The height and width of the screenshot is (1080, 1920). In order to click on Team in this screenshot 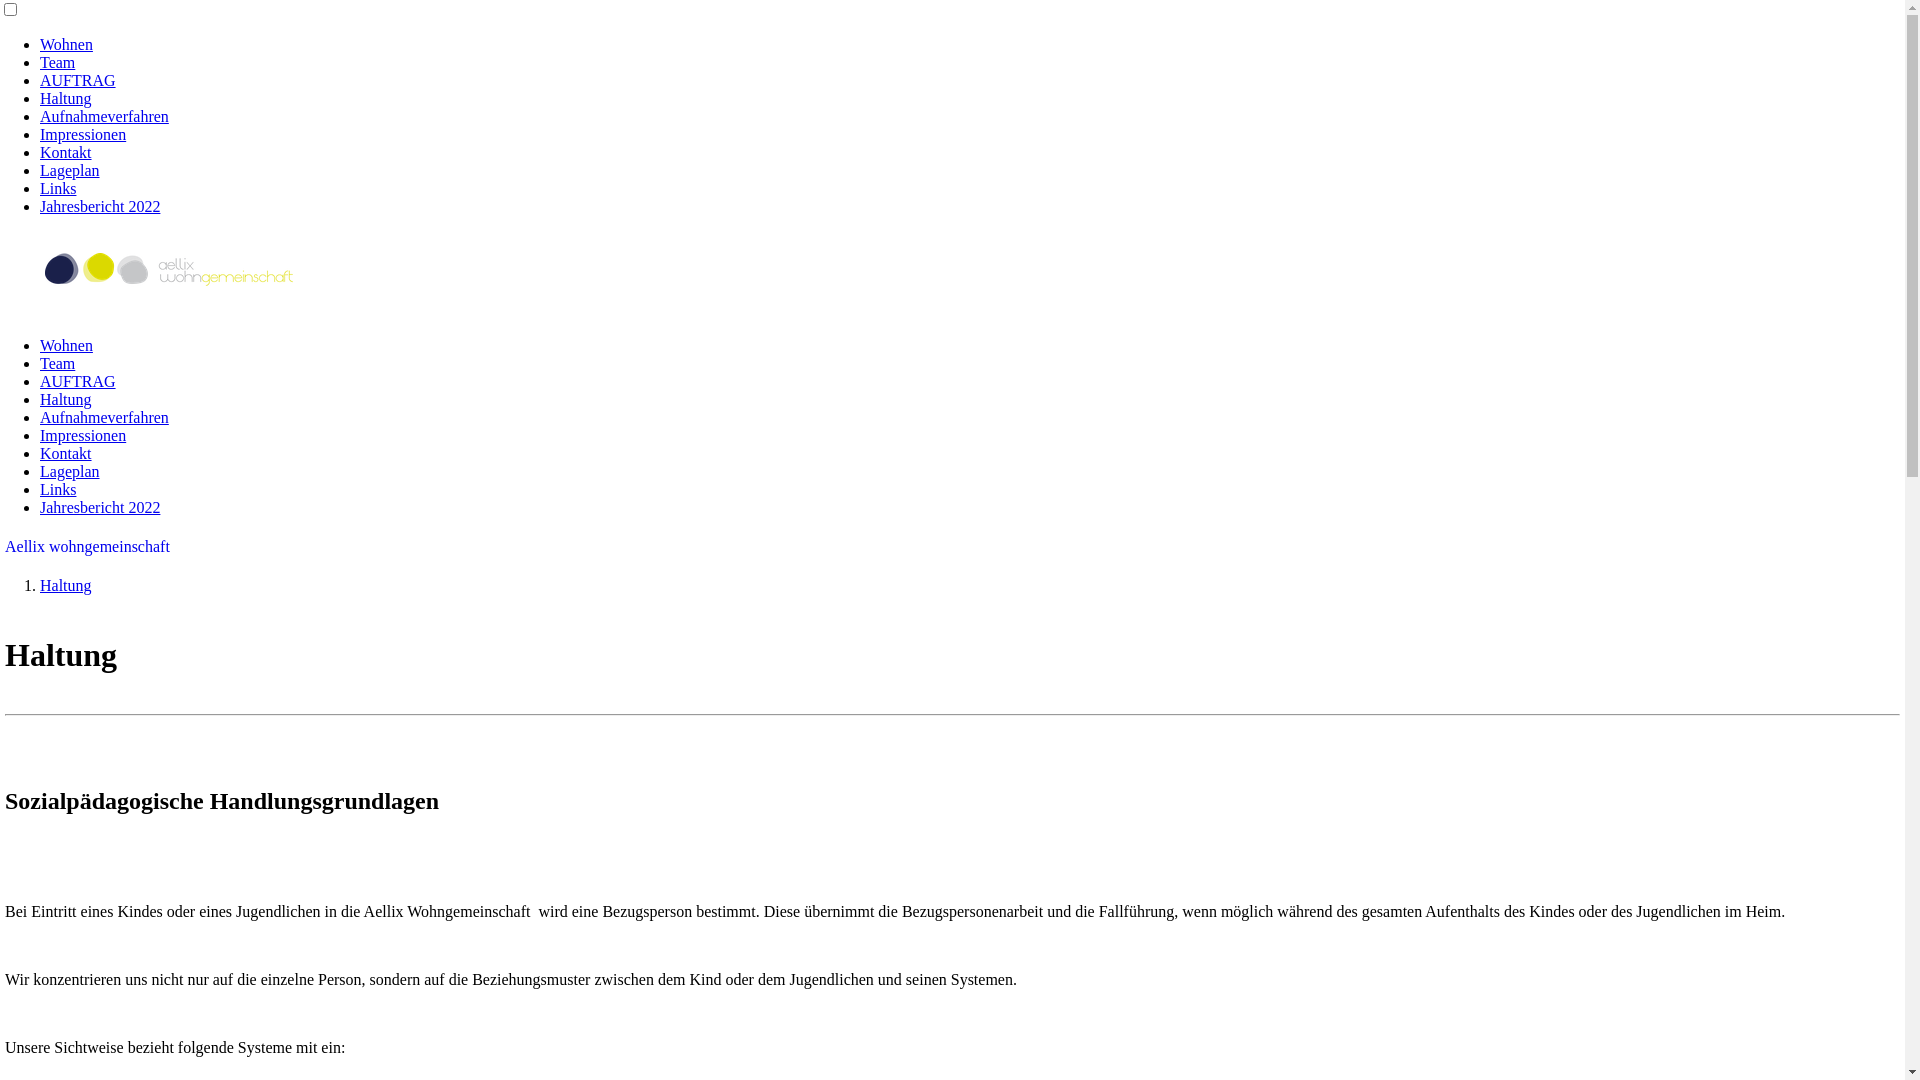, I will do `click(58, 62)`.